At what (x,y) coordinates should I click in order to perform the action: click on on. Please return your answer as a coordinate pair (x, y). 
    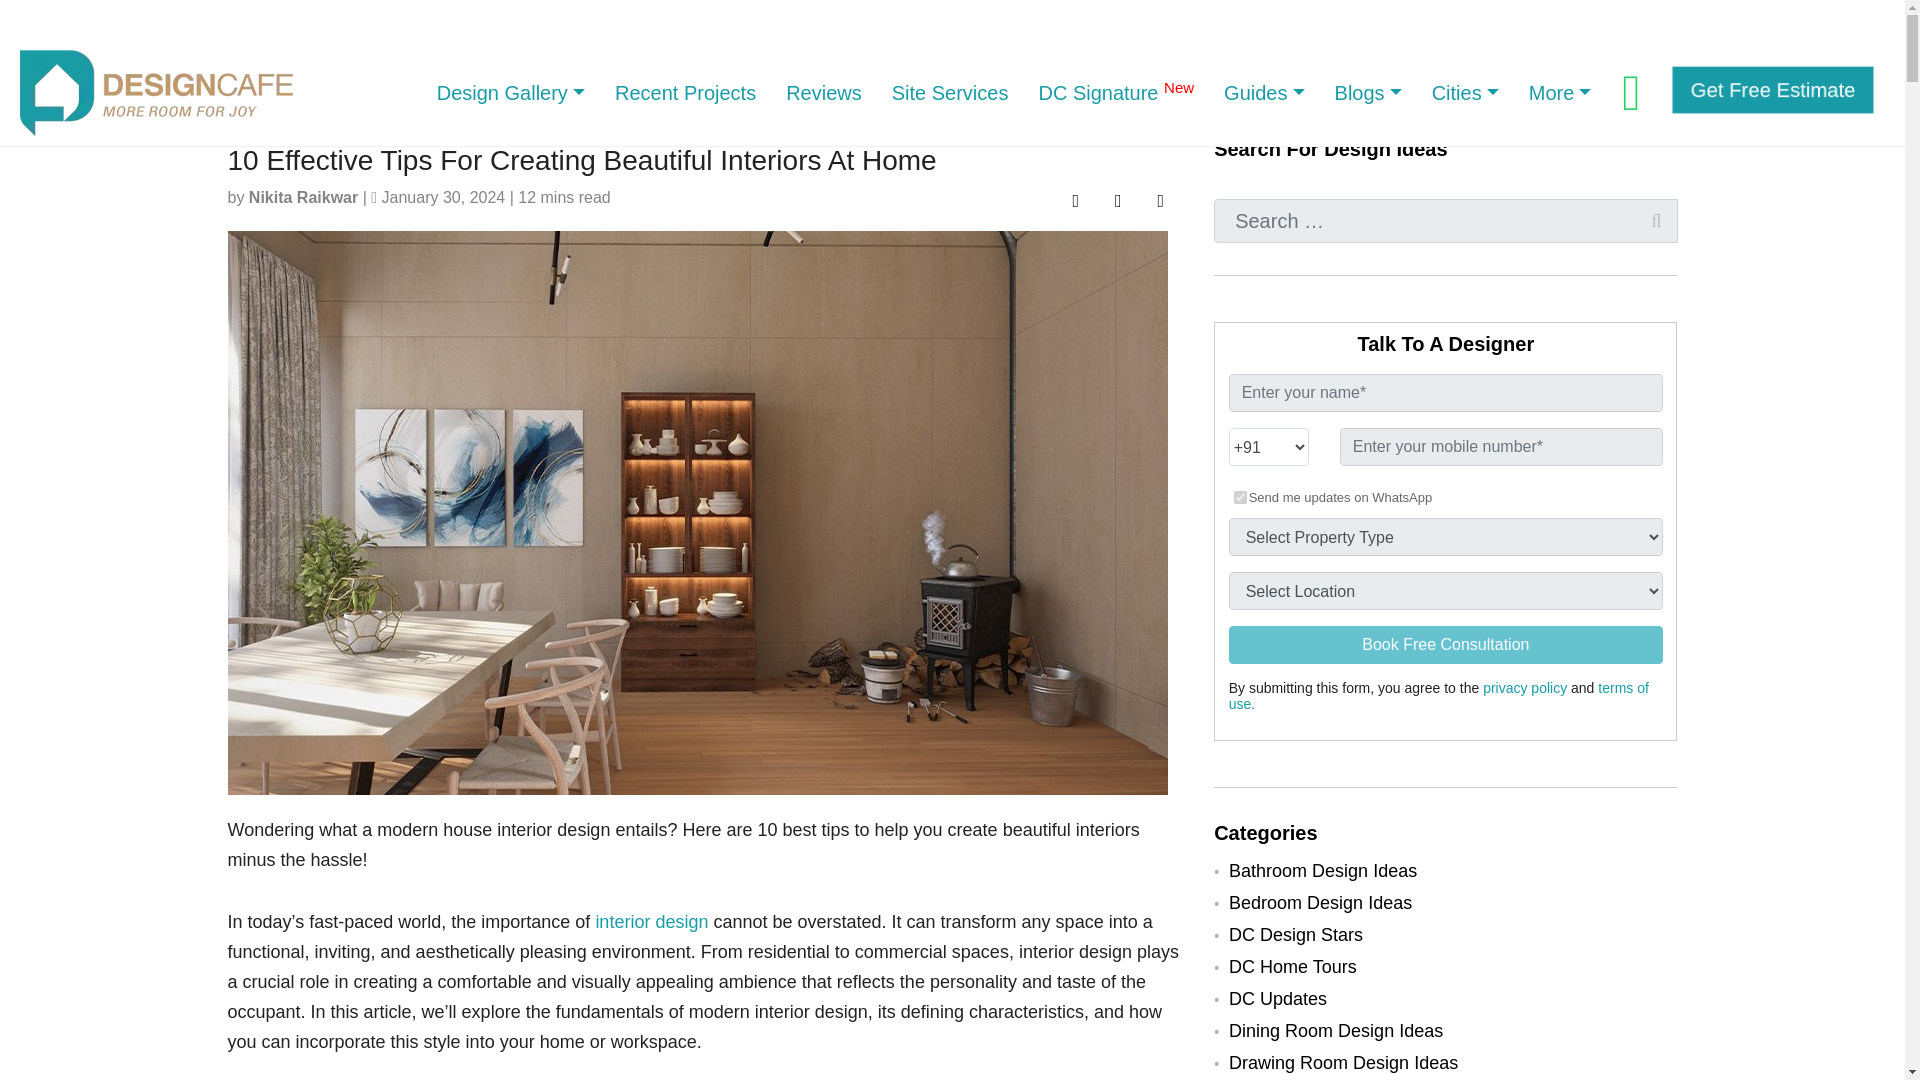
    Looking at the image, I should click on (1240, 498).